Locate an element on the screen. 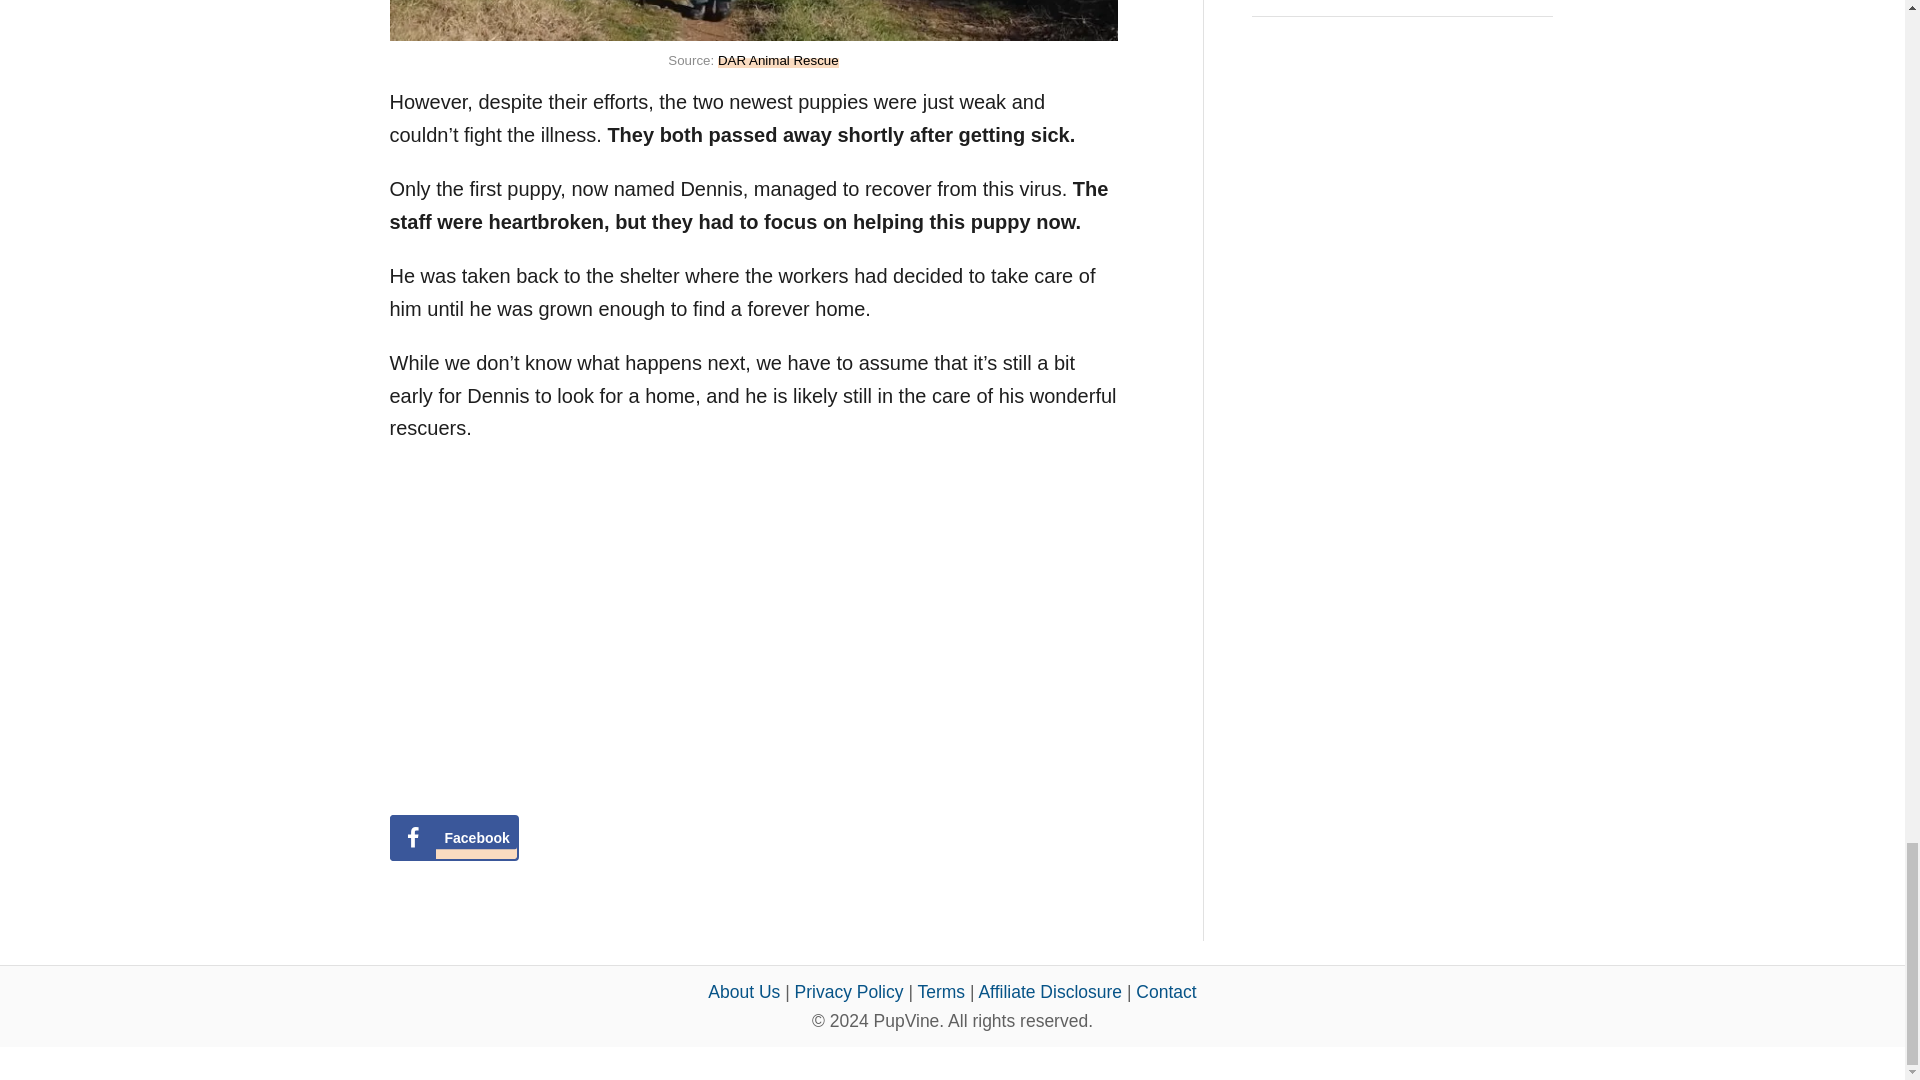 The image size is (1920, 1080). Contact is located at coordinates (1166, 992).